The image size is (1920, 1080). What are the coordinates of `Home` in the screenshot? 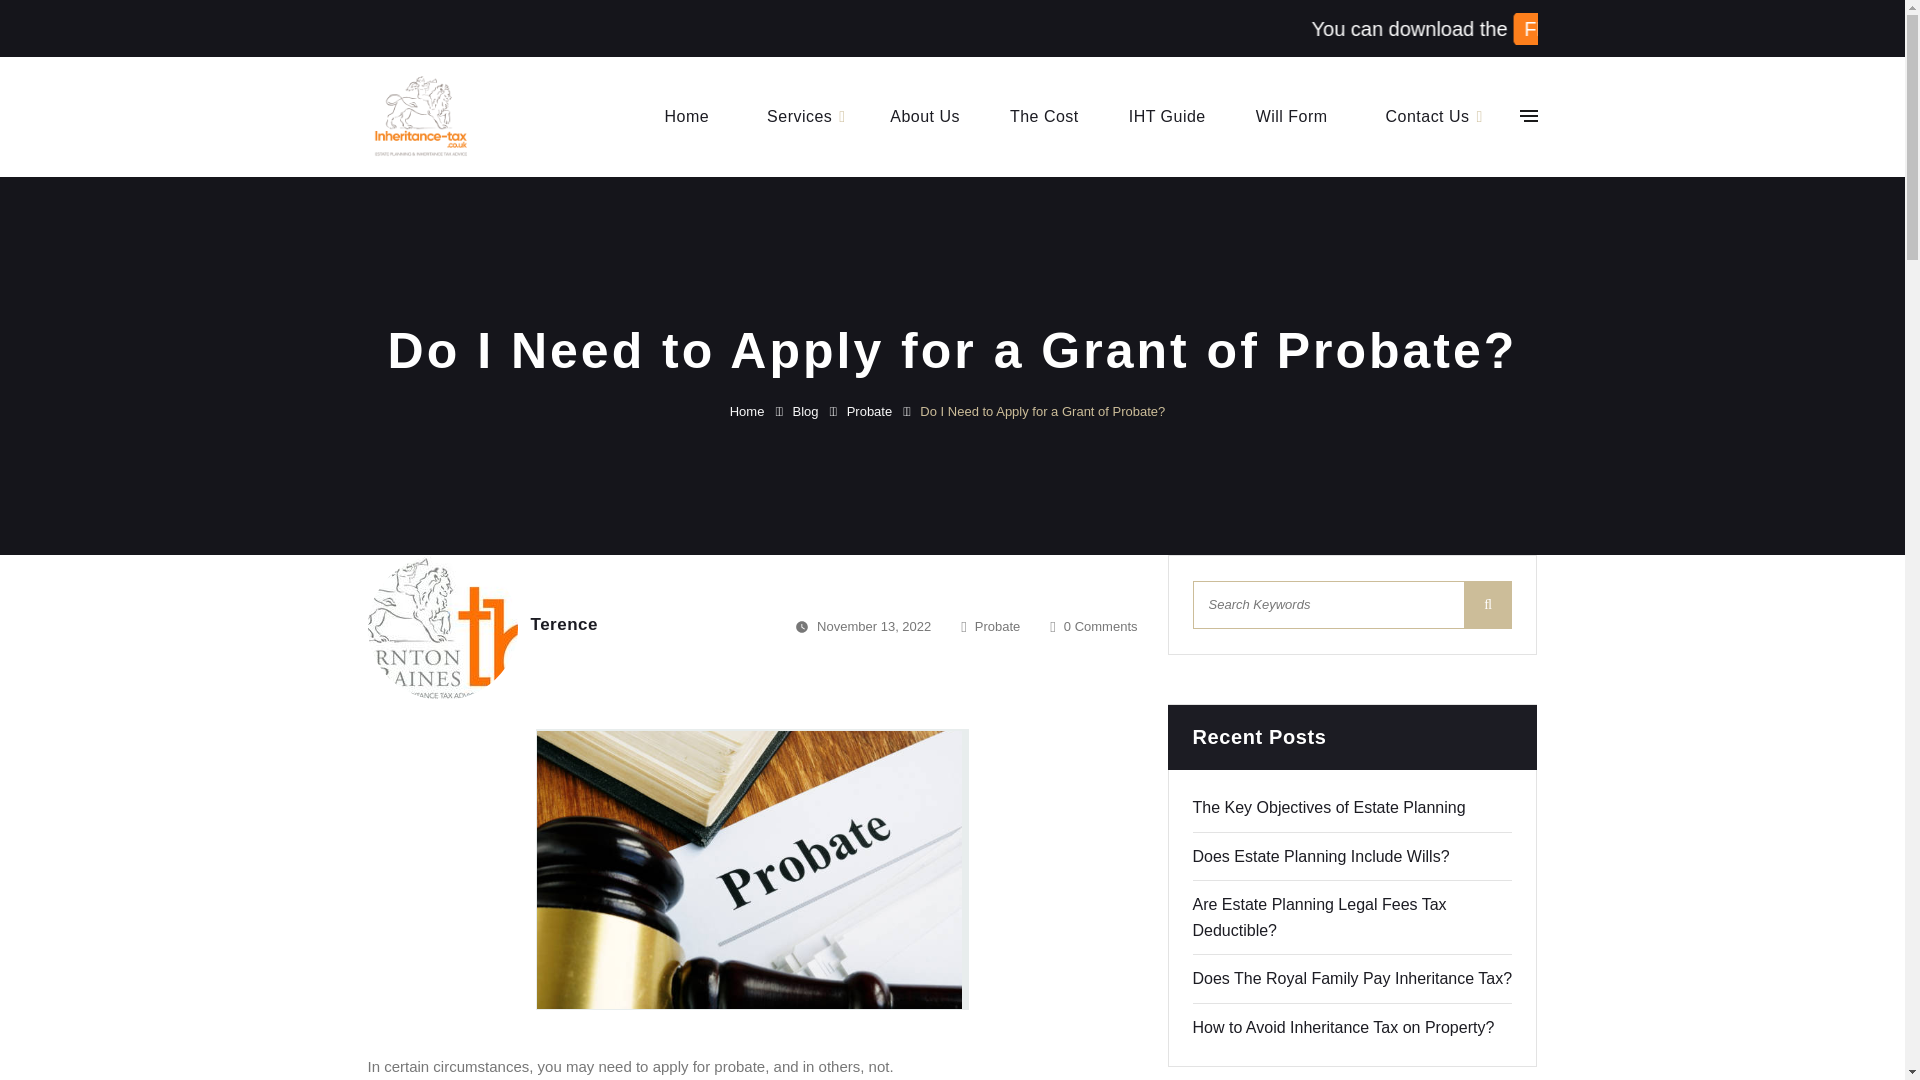 It's located at (686, 116).